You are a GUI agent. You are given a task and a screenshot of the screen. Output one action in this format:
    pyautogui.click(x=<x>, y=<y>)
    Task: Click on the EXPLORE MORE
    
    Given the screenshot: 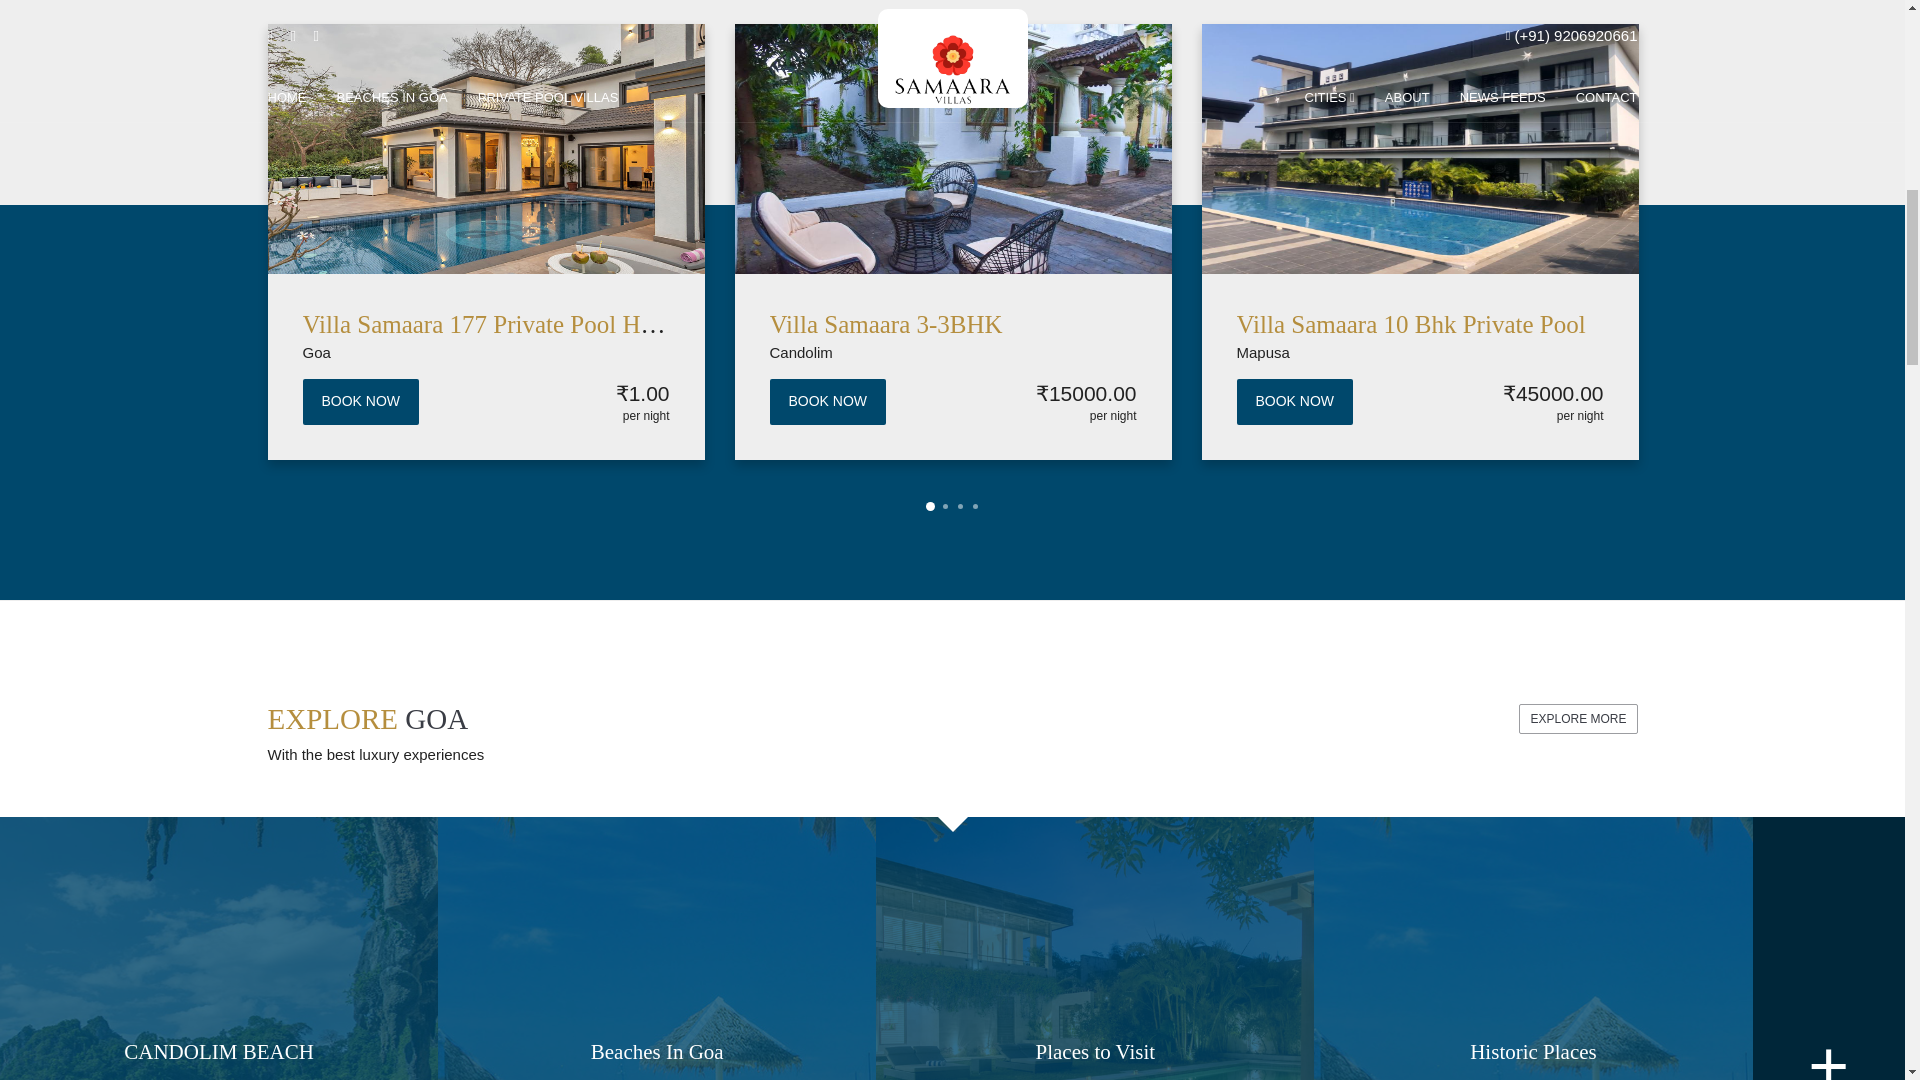 What is the action you would take?
    pyautogui.click(x=1578, y=719)
    